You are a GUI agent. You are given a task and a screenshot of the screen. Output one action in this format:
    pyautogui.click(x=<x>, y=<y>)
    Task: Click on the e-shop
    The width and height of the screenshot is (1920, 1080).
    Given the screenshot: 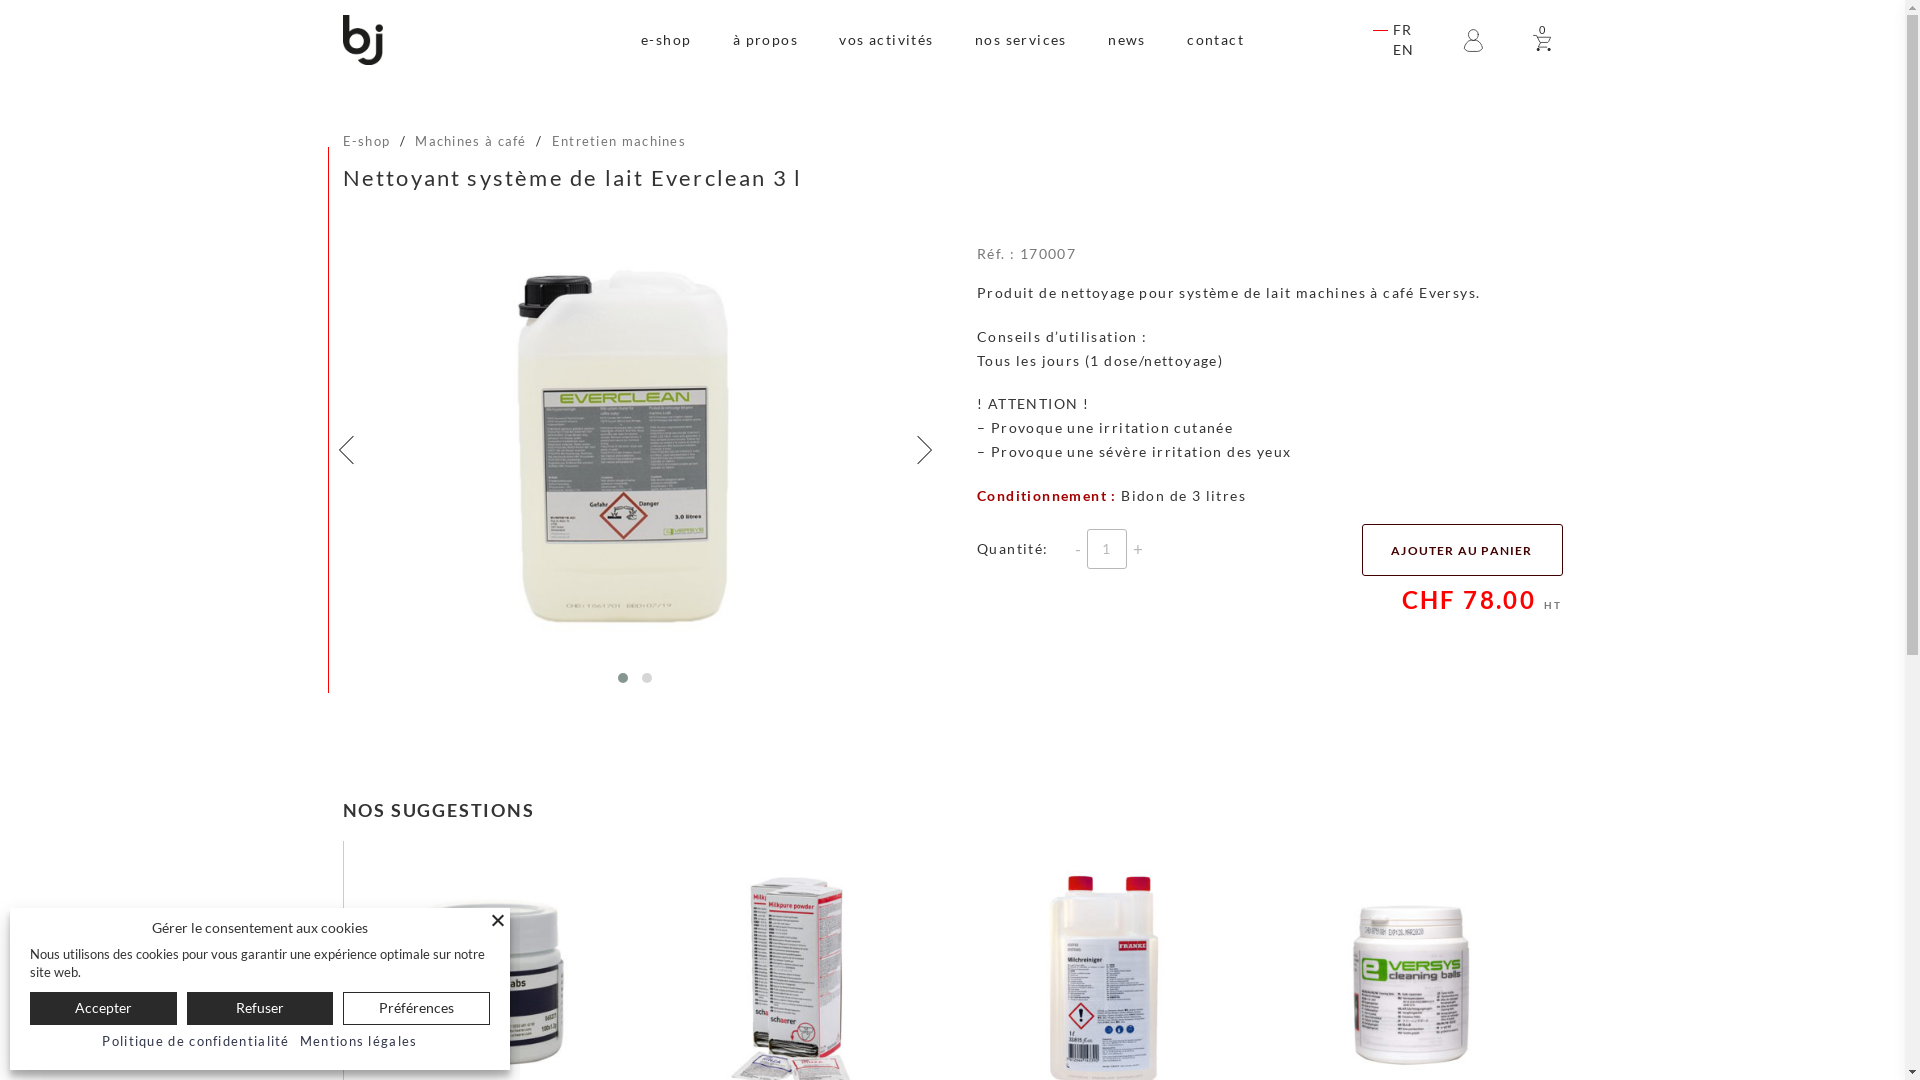 What is the action you would take?
    pyautogui.click(x=666, y=40)
    